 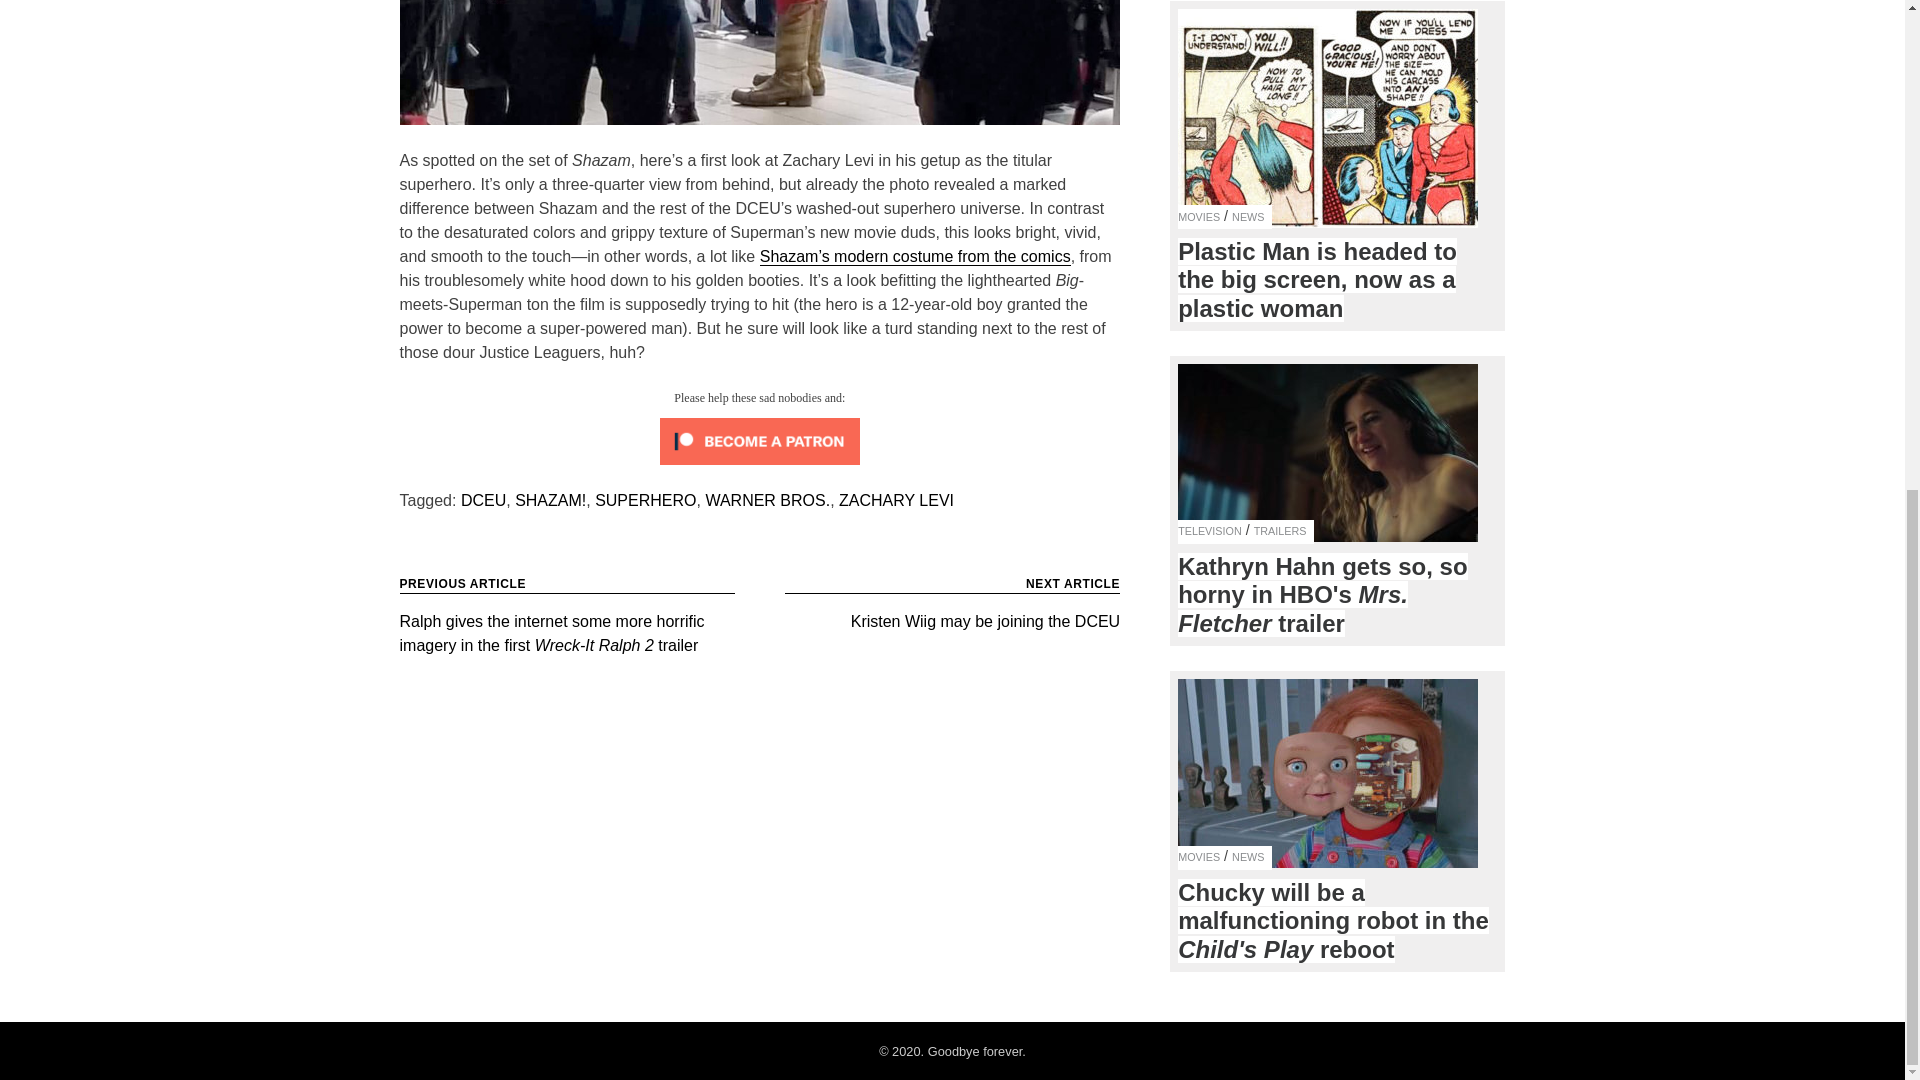 What do you see at coordinates (952, 612) in the screenshot?
I see `DCEU` at bounding box center [952, 612].